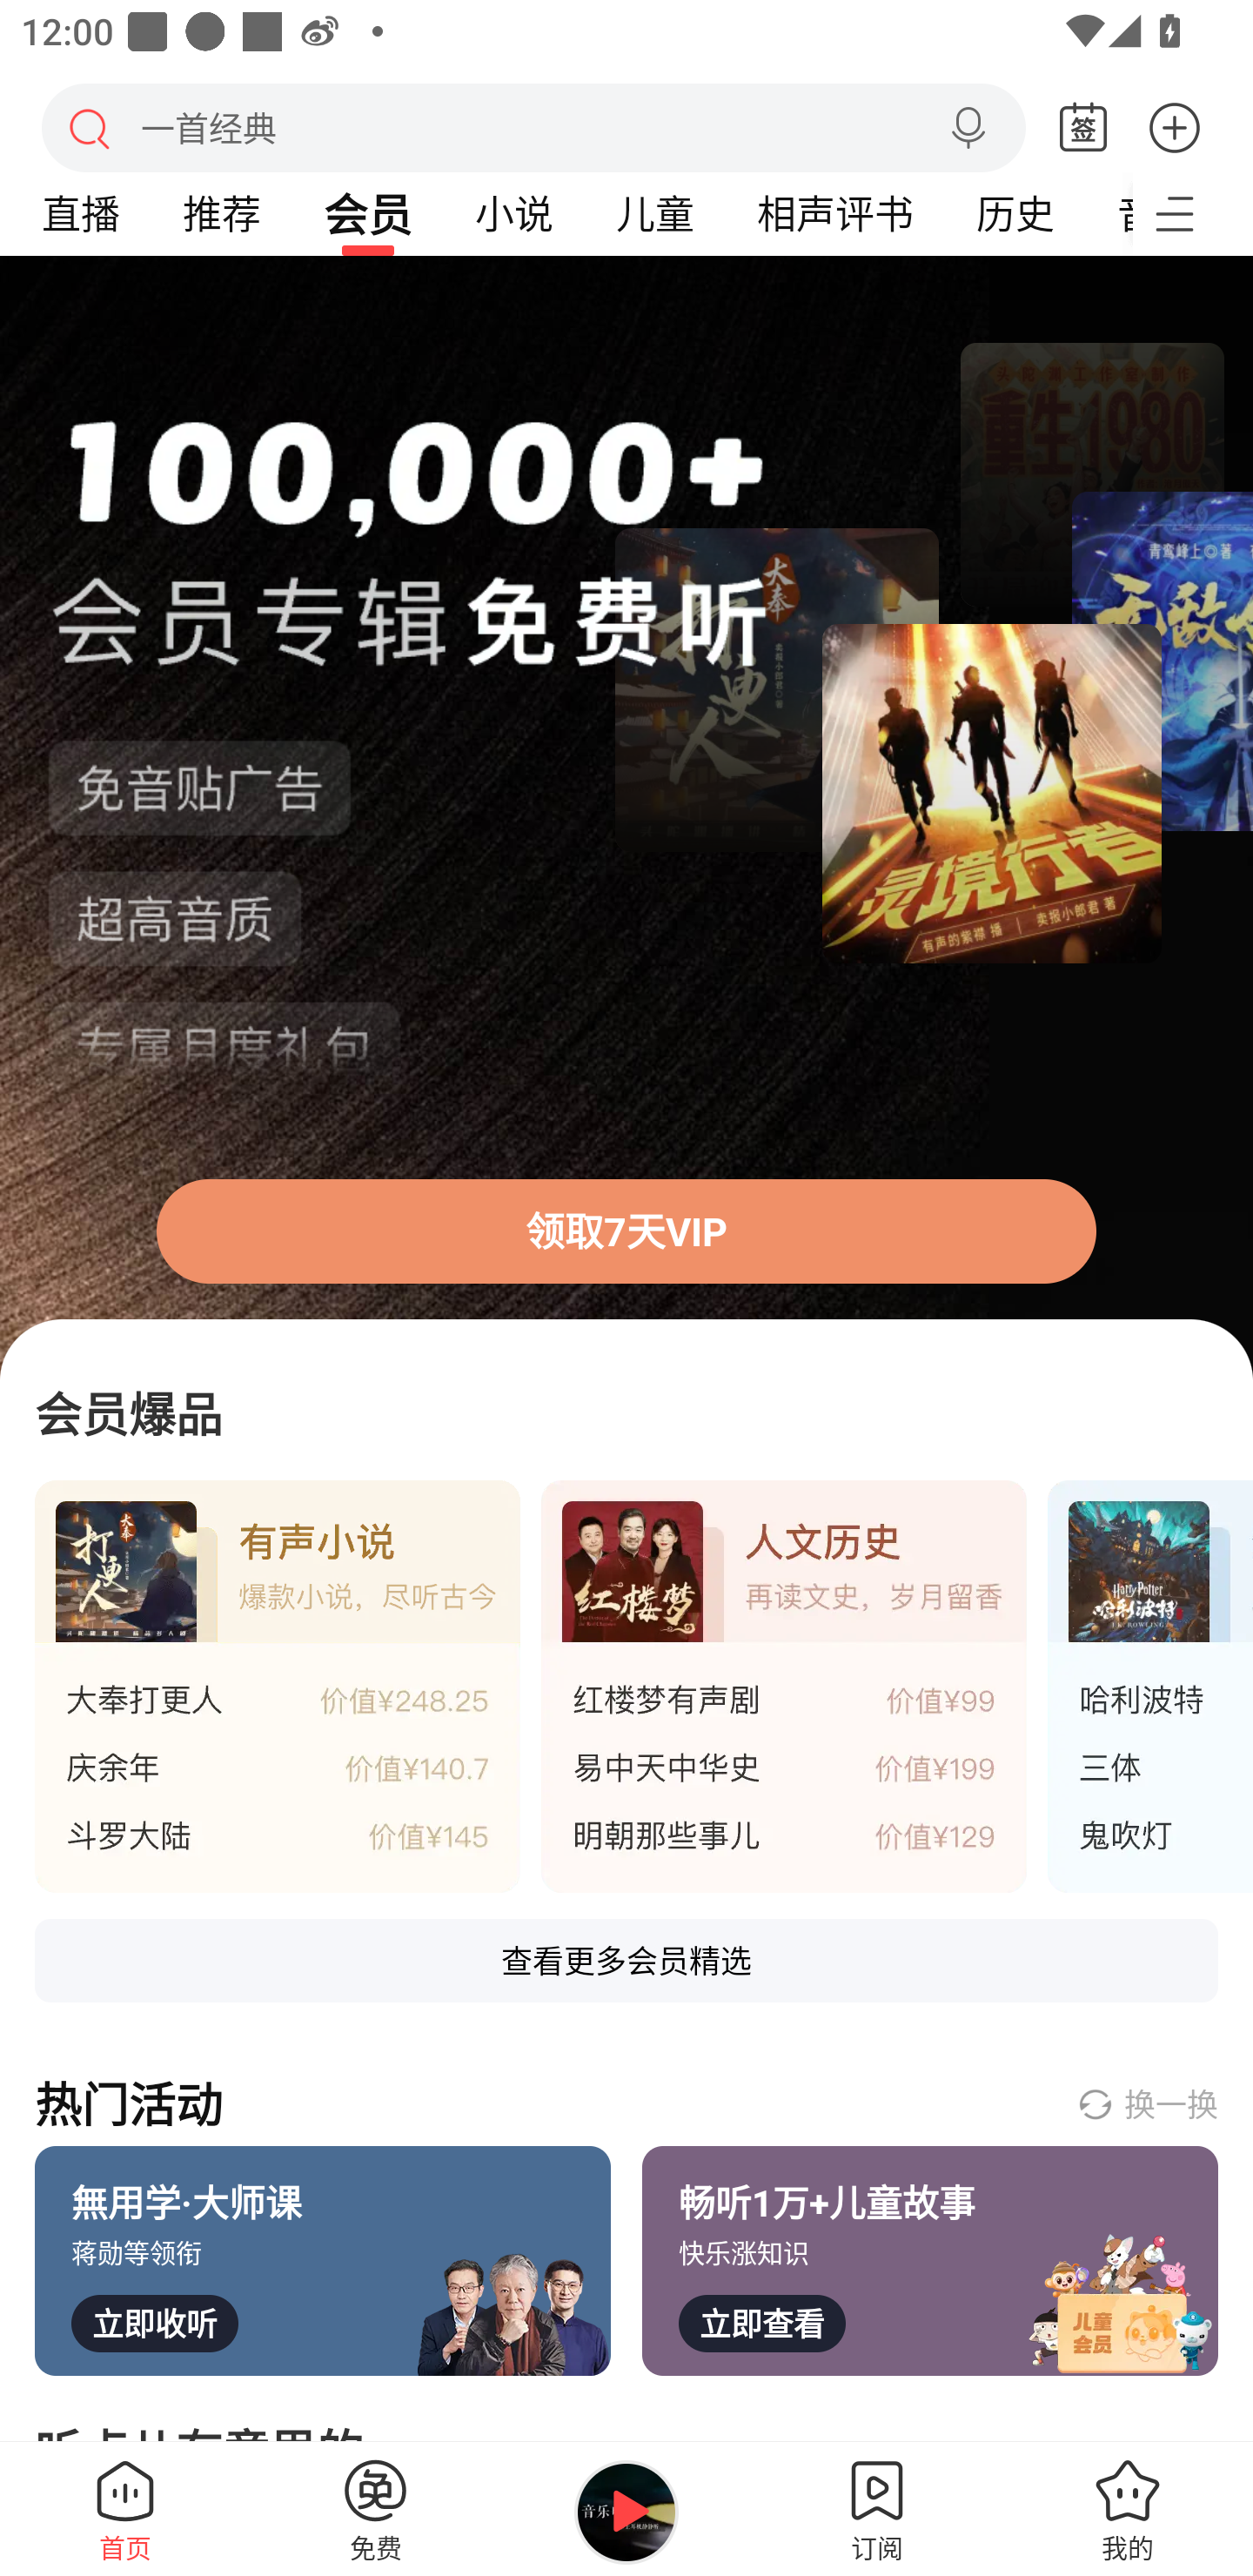 The height and width of the screenshot is (2576, 1253). What do you see at coordinates (221, 214) in the screenshot?
I see `推荐` at bounding box center [221, 214].